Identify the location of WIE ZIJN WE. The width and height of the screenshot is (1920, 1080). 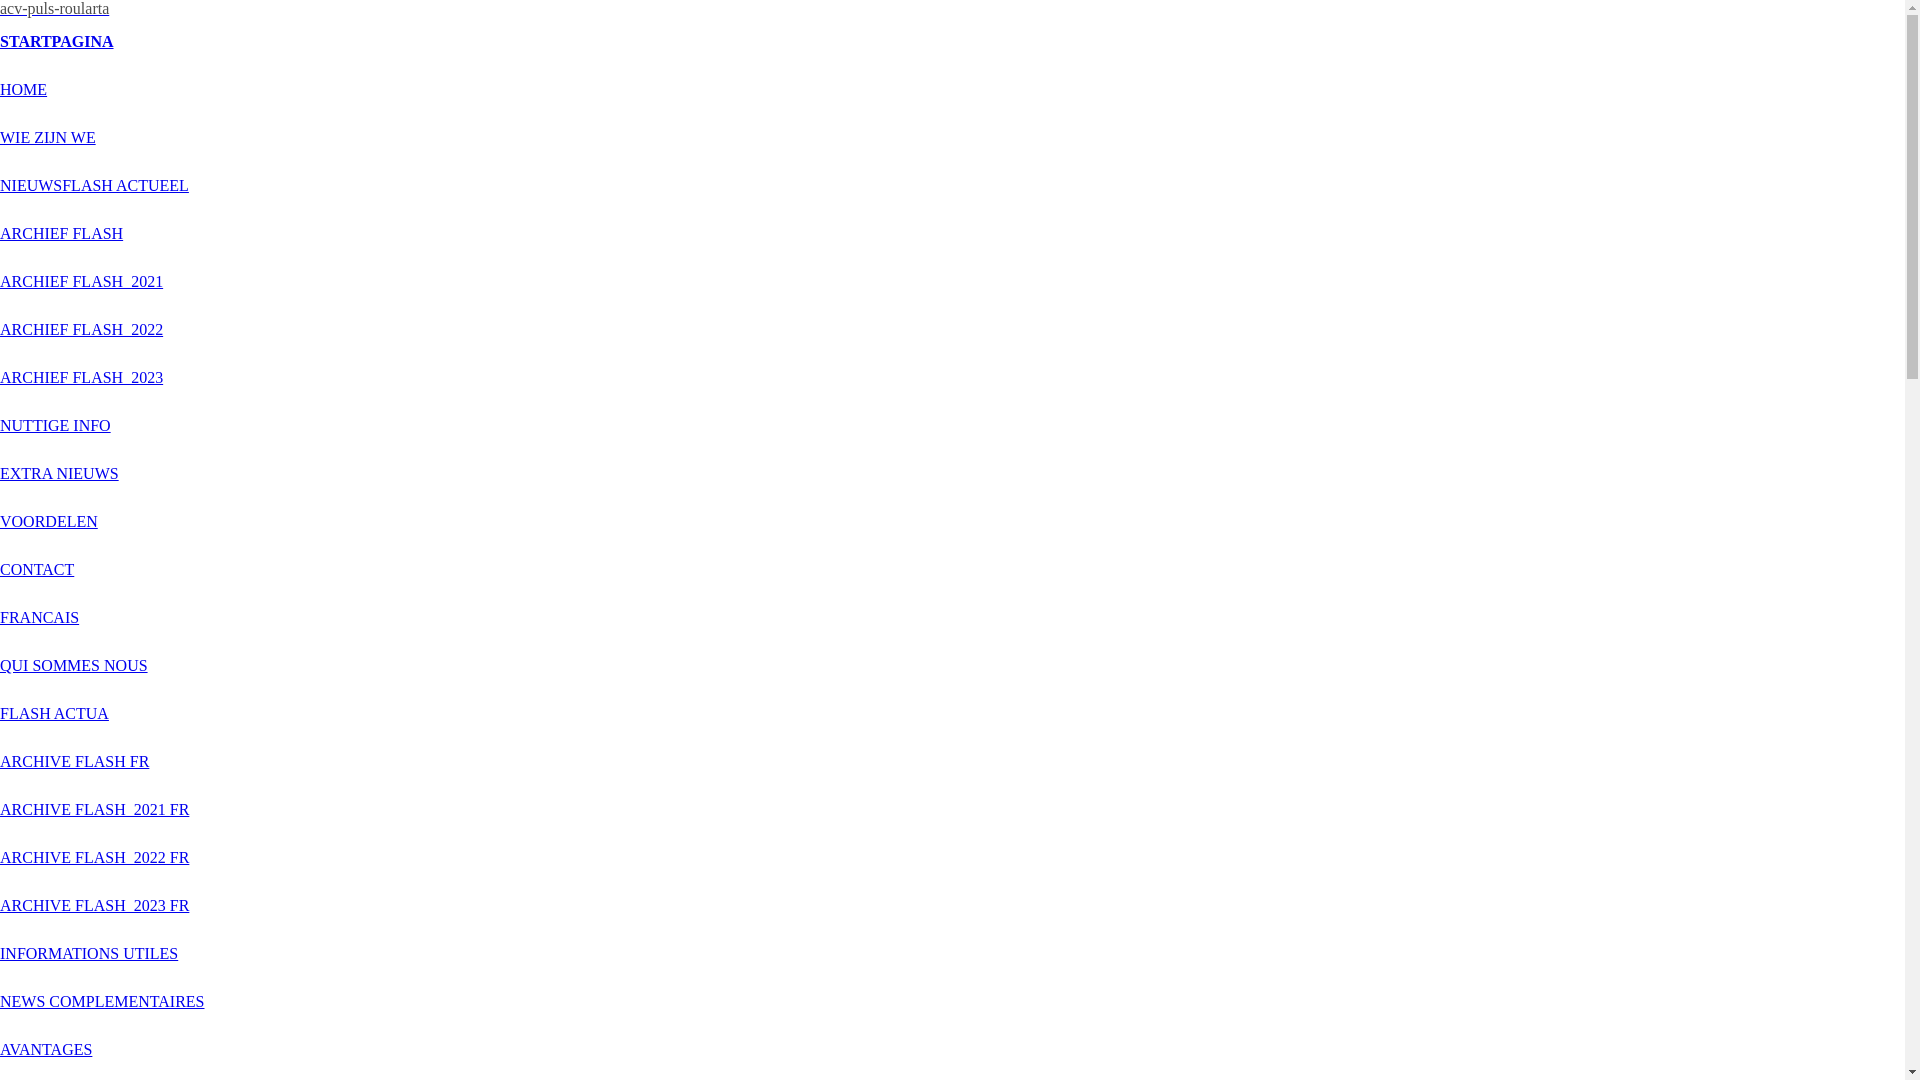
(48, 138).